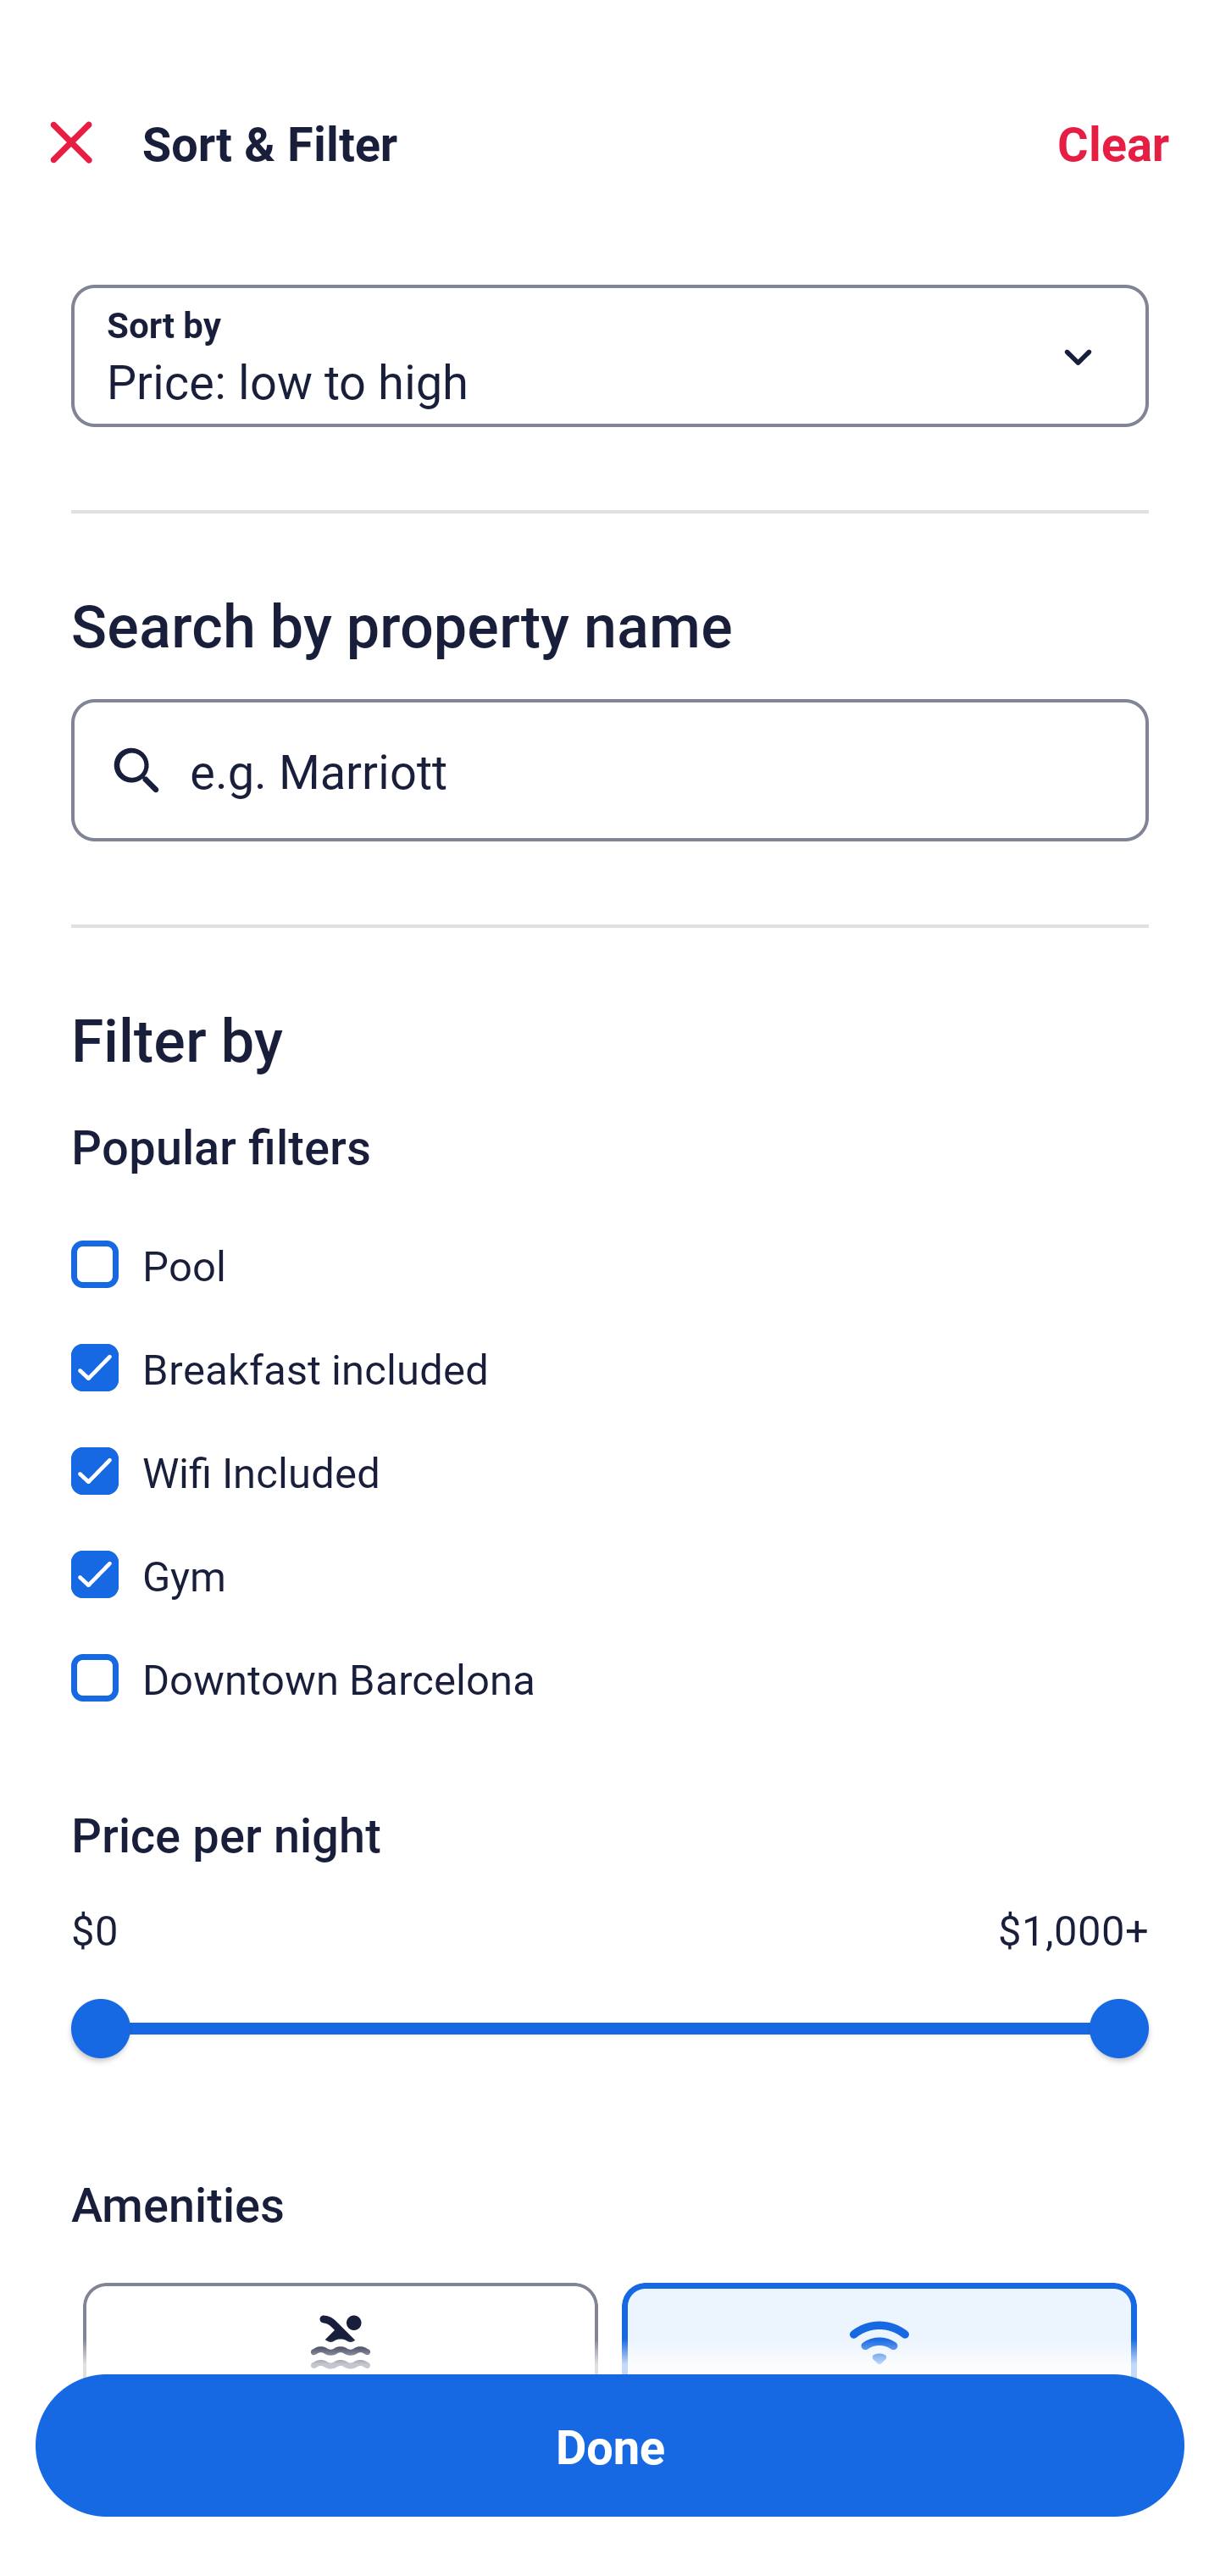  I want to click on Apply and close Sort and Filter Done, so click(610, 2446).